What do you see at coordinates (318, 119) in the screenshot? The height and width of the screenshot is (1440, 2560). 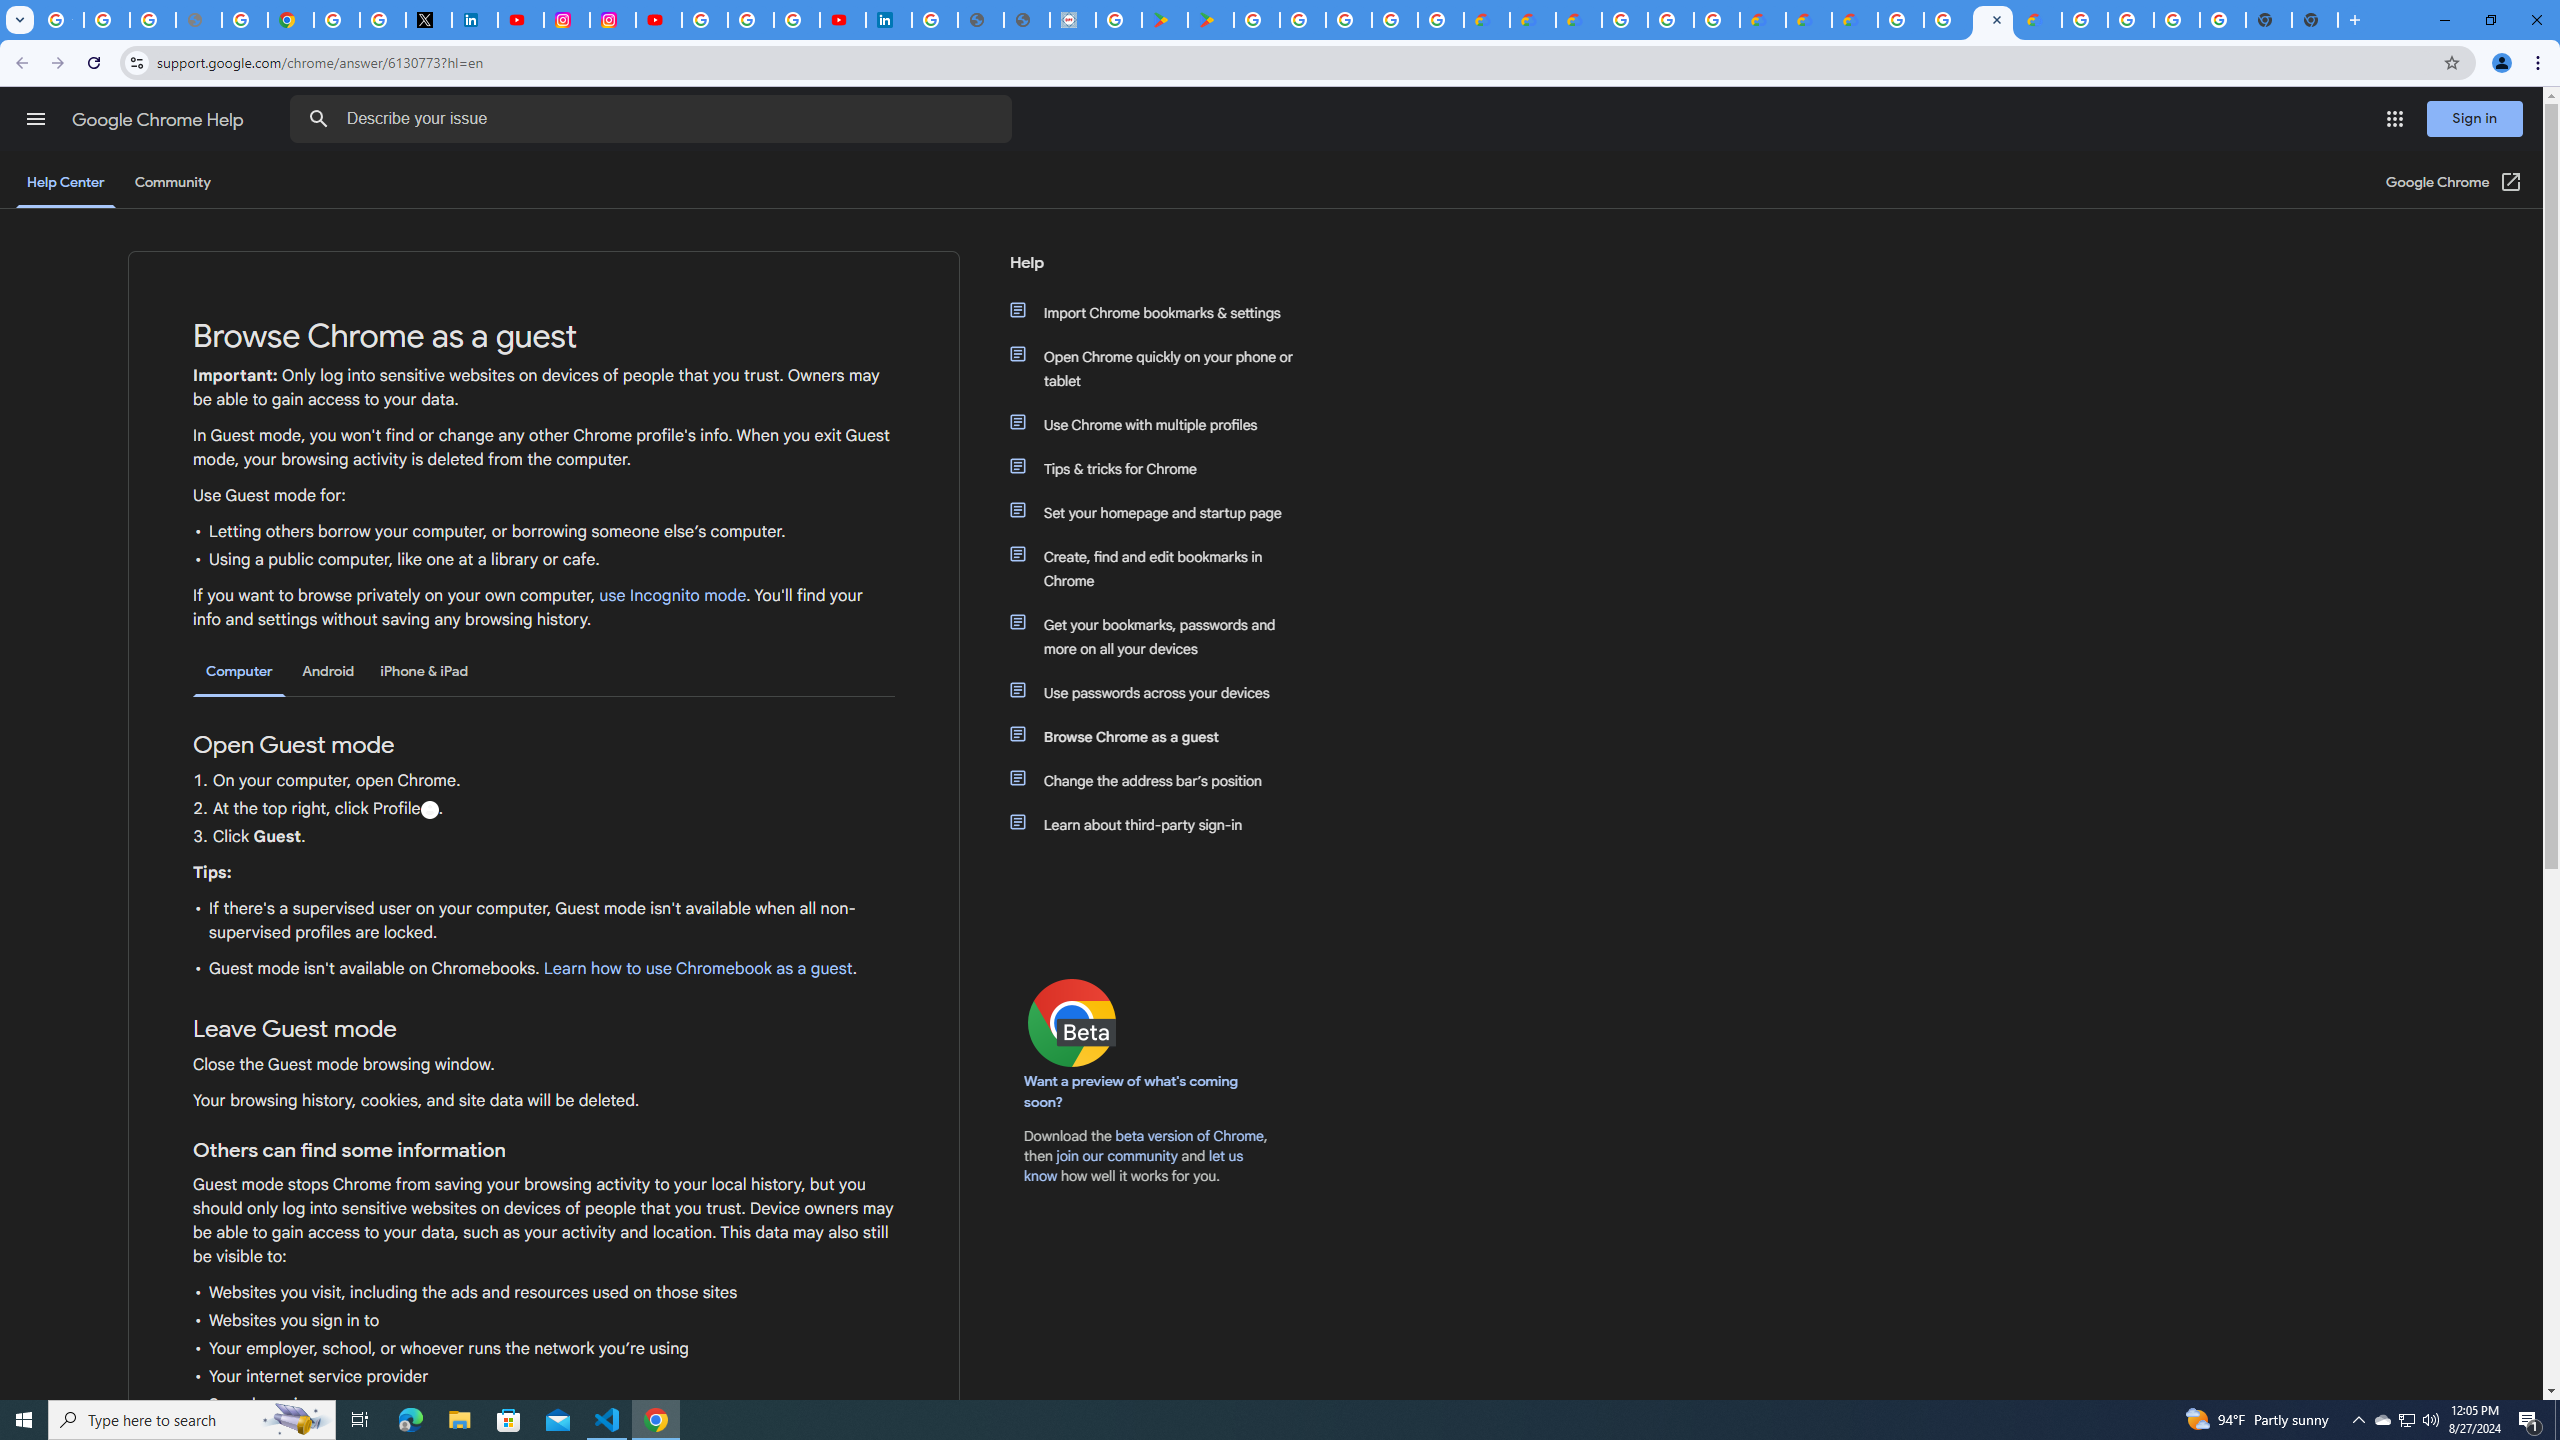 I see `Search Help Center` at bounding box center [318, 119].